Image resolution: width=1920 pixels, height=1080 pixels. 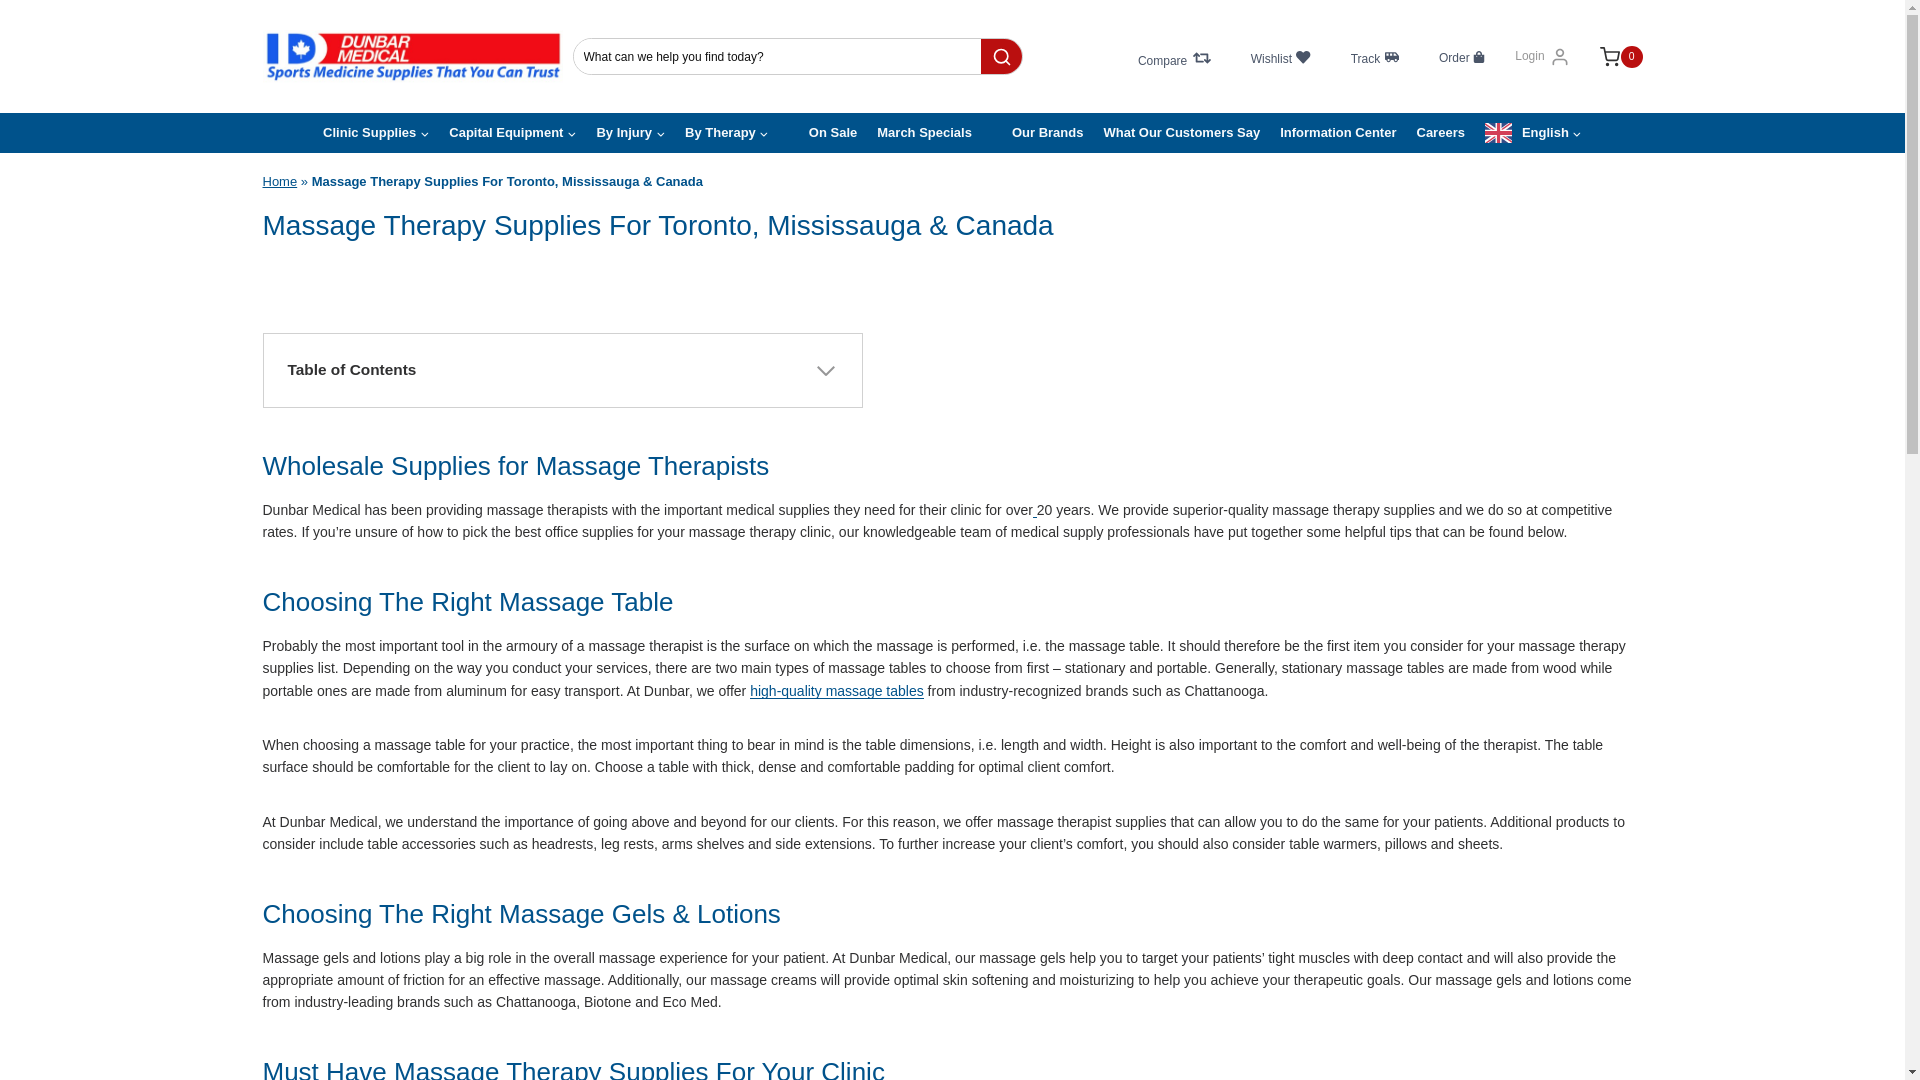 What do you see at coordinates (1174, 56) in the screenshot?
I see `Compare` at bounding box center [1174, 56].